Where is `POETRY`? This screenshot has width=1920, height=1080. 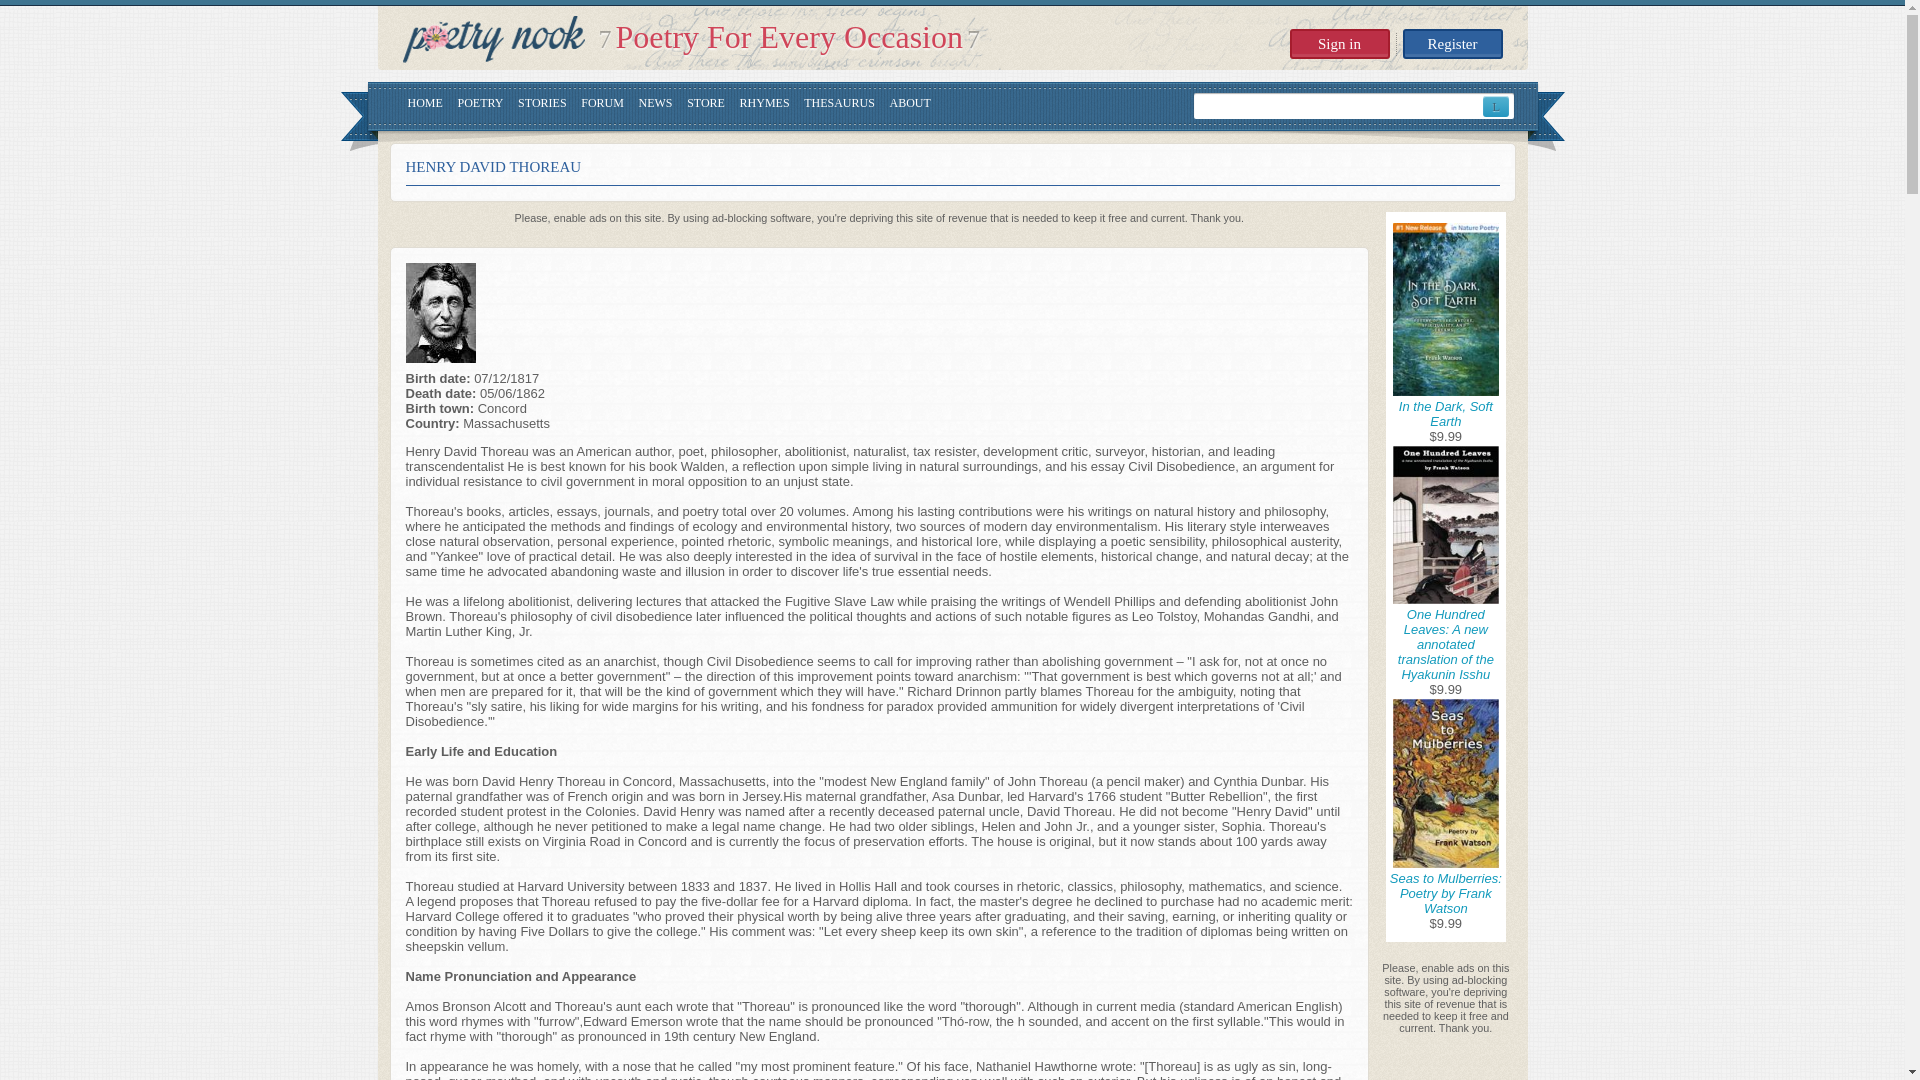 POETRY is located at coordinates (480, 106).